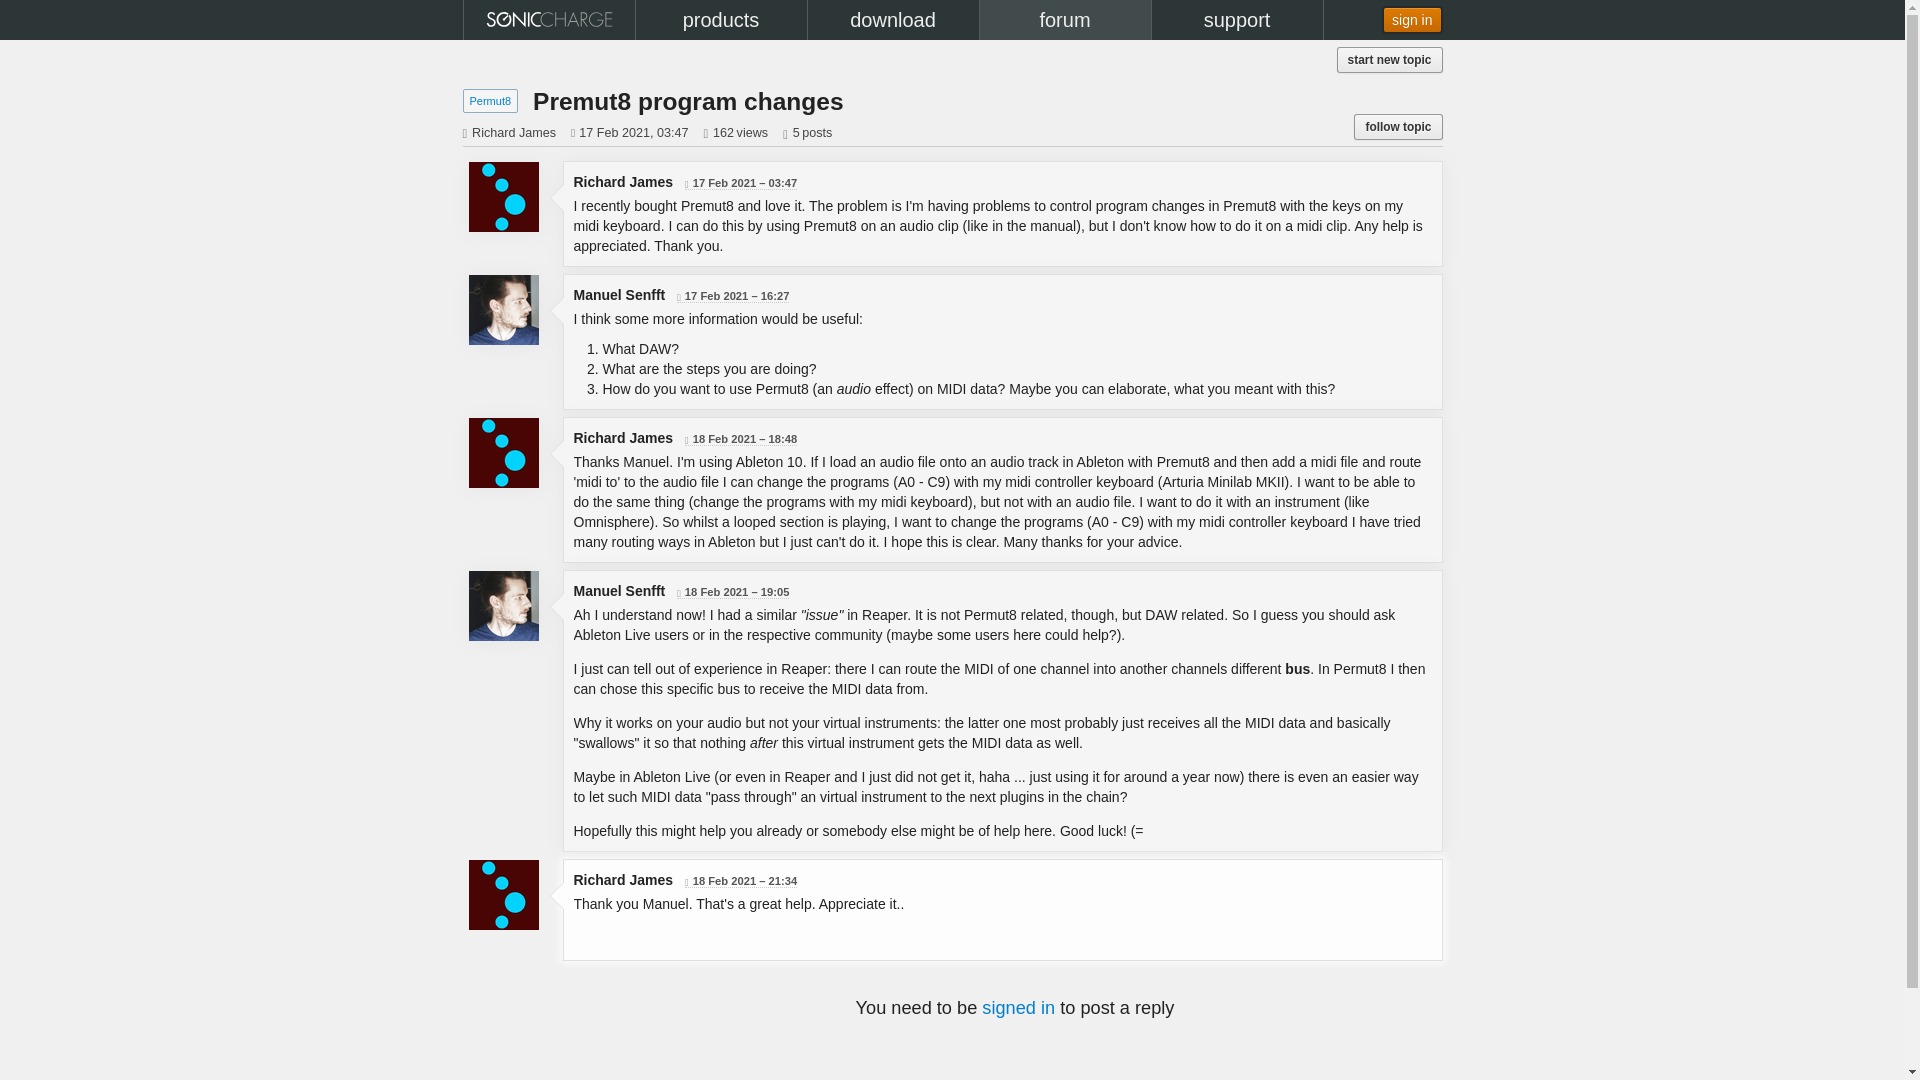 The height and width of the screenshot is (1080, 1920). What do you see at coordinates (894, 20) in the screenshot?
I see `download` at bounding box center [894, 20].